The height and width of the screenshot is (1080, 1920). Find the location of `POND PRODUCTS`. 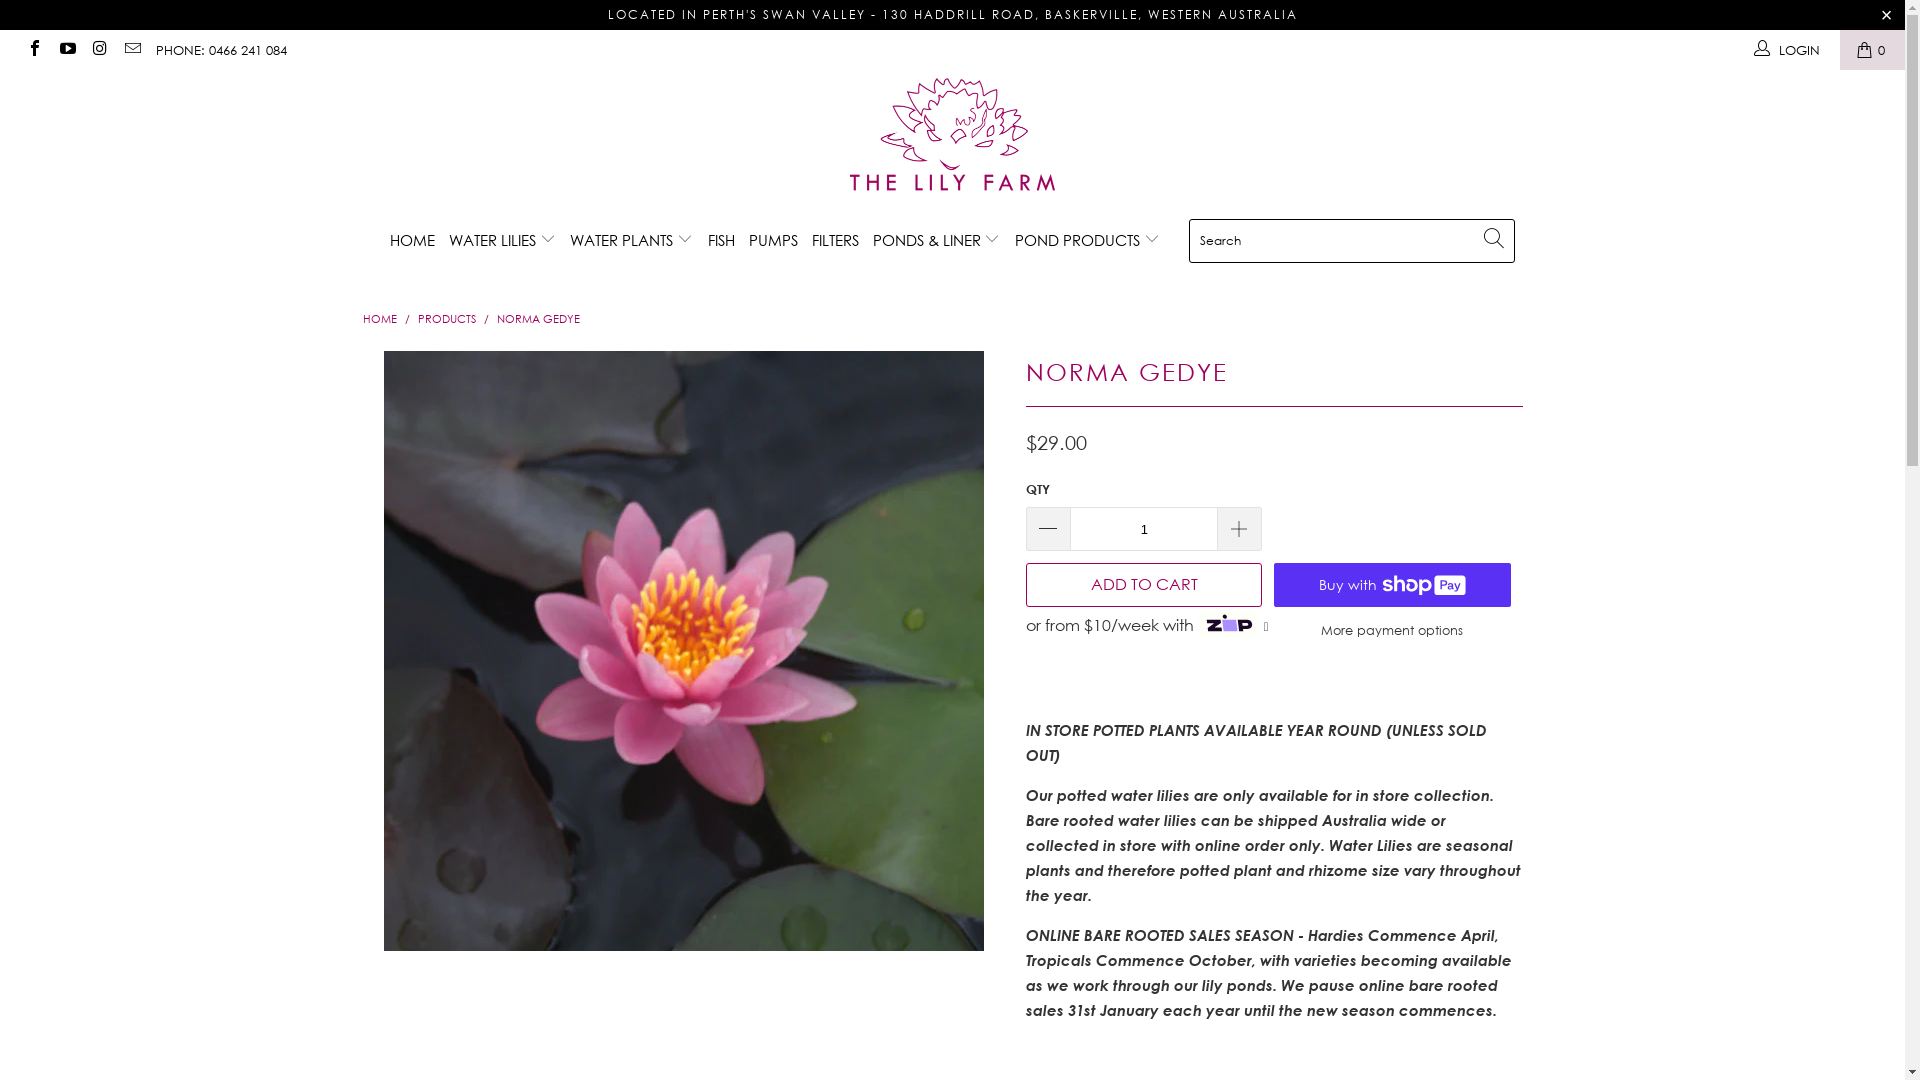

POND PRODUCTS is located at coordinates (1088, 240).